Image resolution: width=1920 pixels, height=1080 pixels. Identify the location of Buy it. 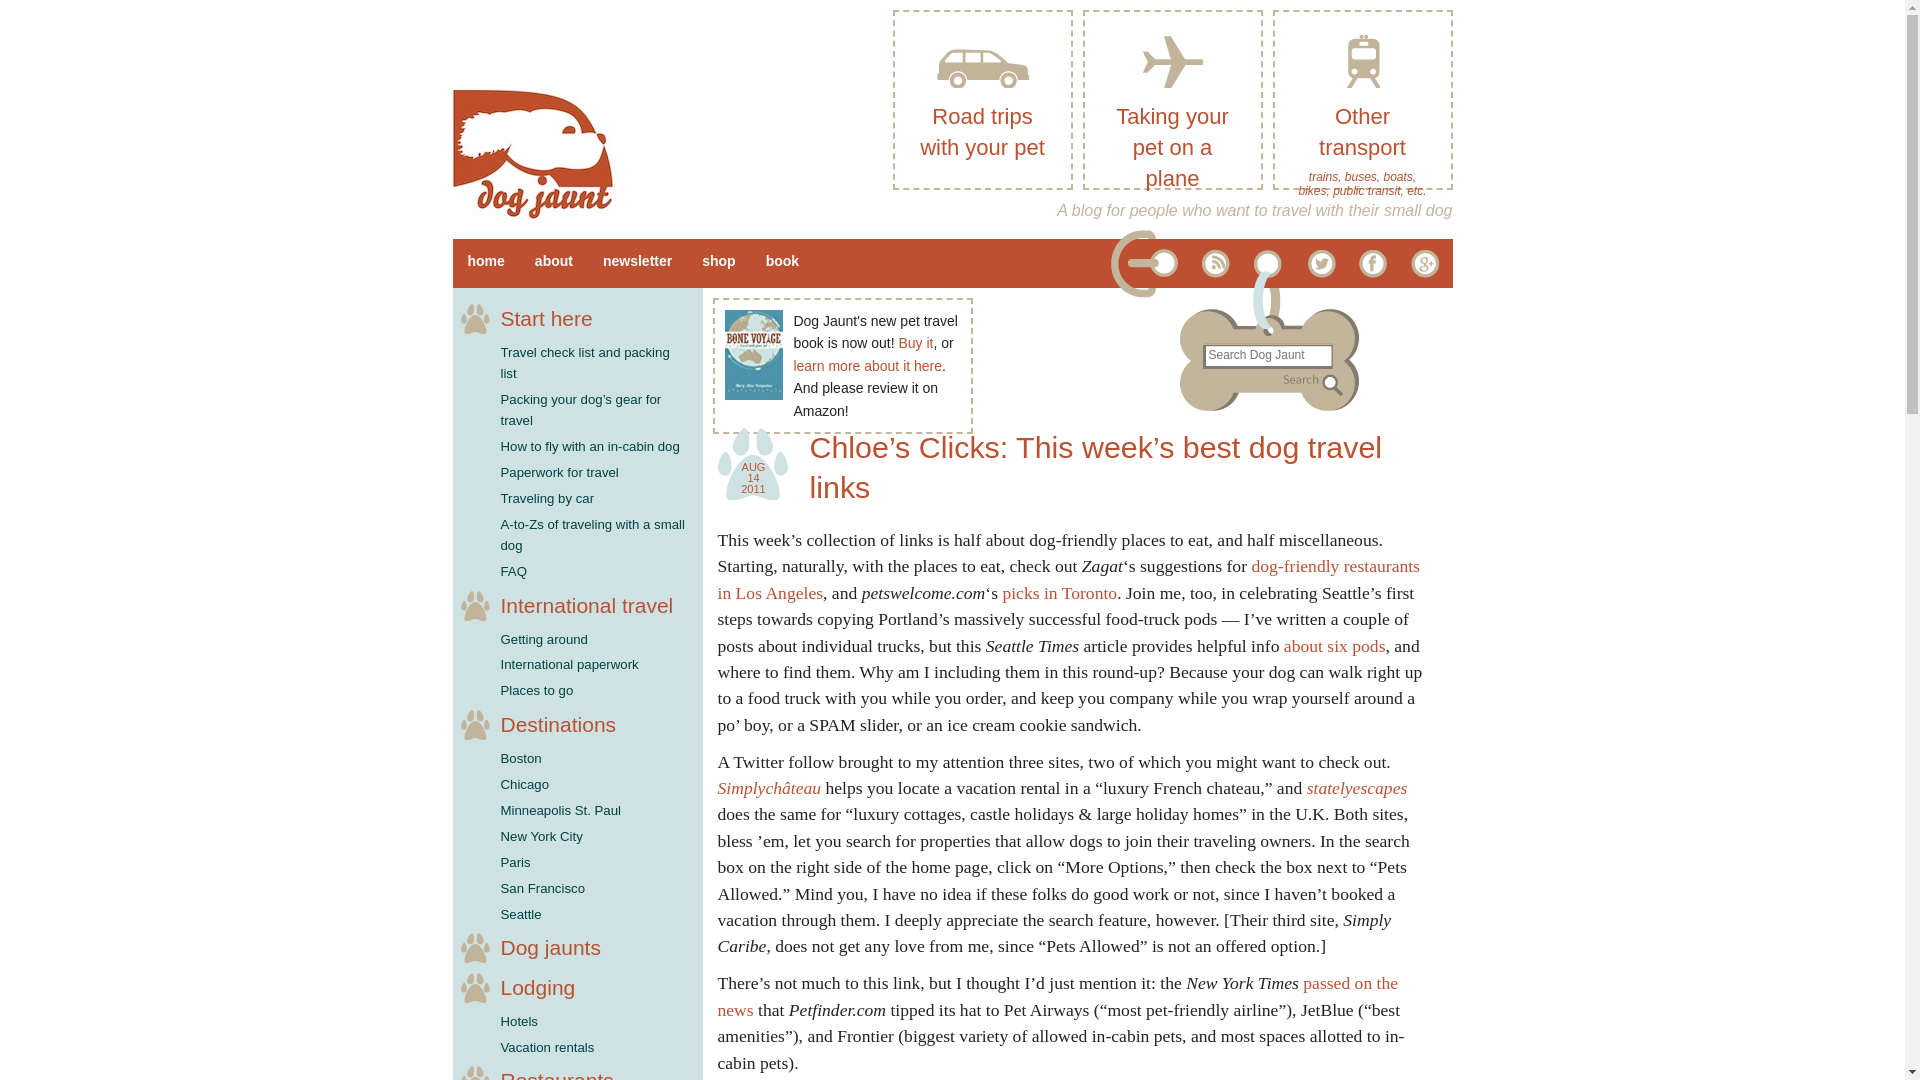
(916, 342).